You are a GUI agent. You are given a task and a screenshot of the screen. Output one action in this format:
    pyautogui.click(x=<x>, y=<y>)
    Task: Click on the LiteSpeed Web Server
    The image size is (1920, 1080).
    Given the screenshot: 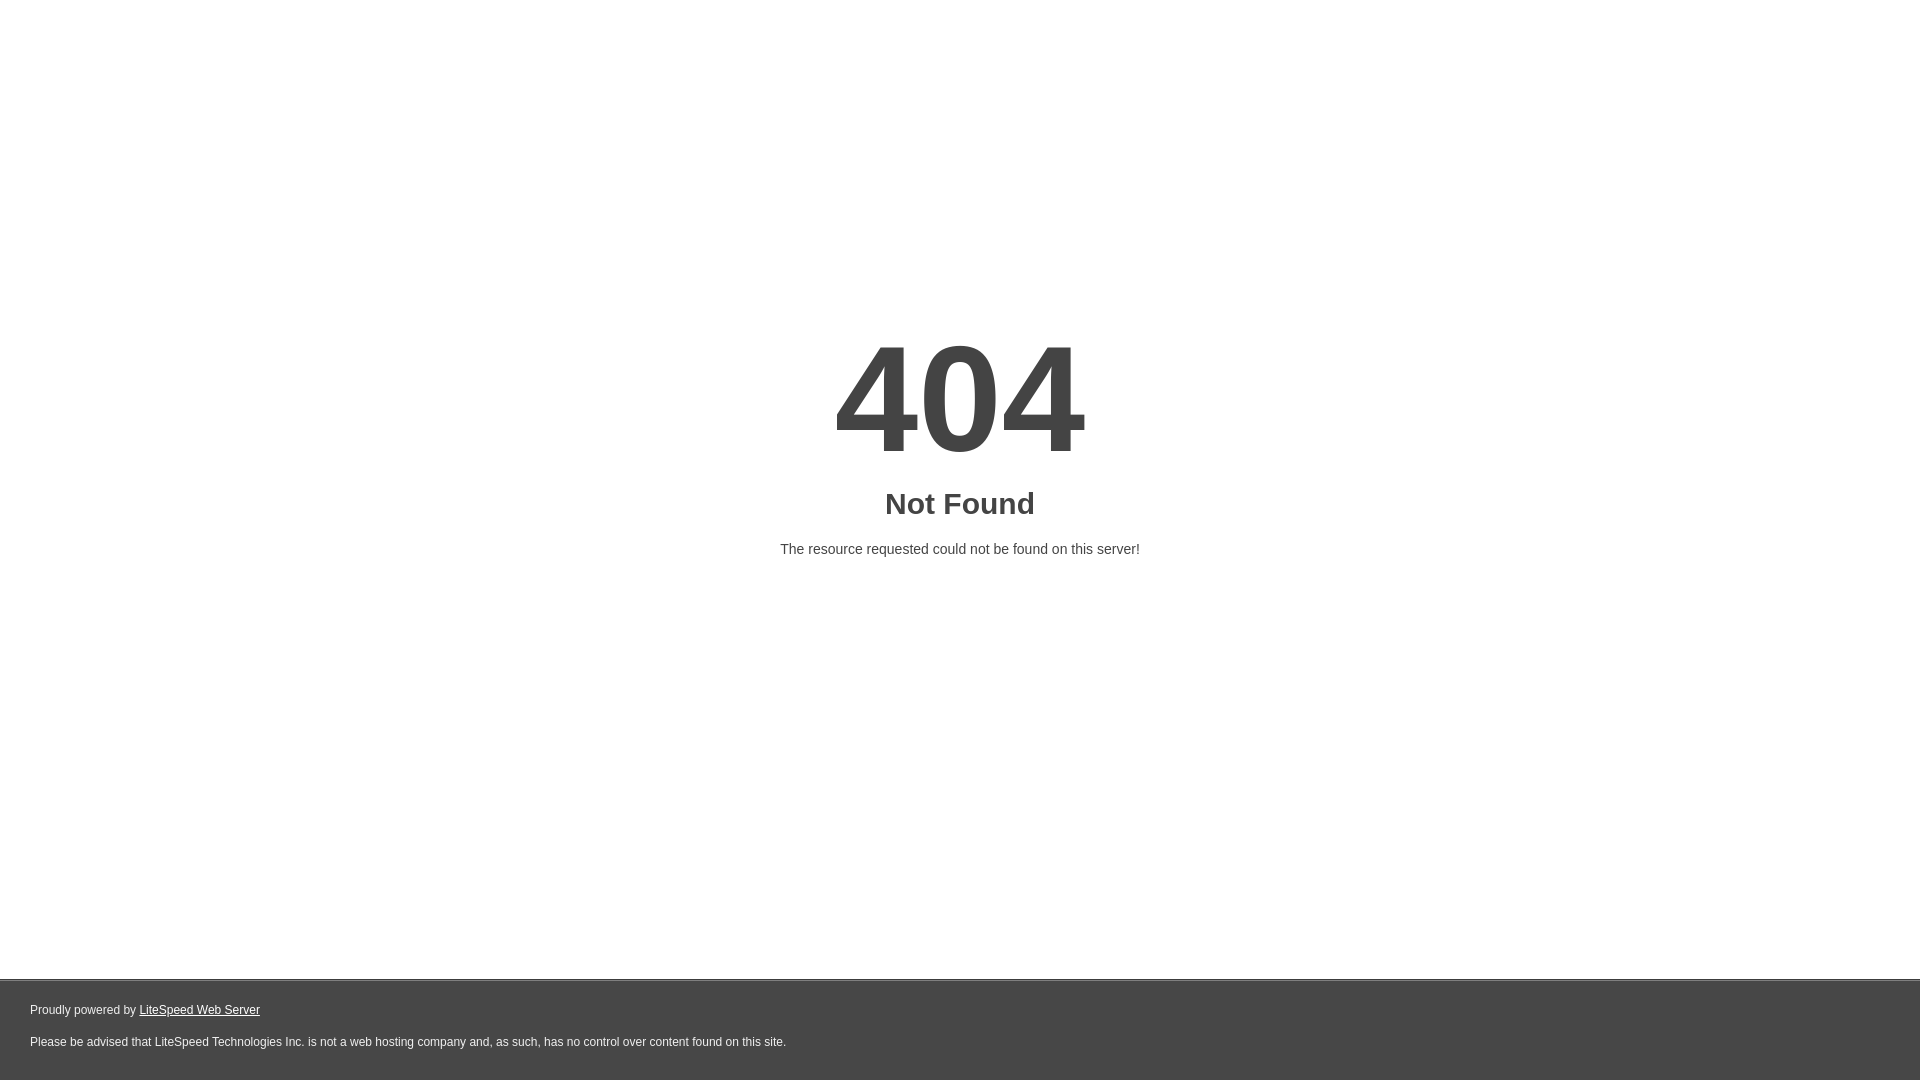 What is the action you would take?
    pyautogui.click(x=200, y=1010)
    